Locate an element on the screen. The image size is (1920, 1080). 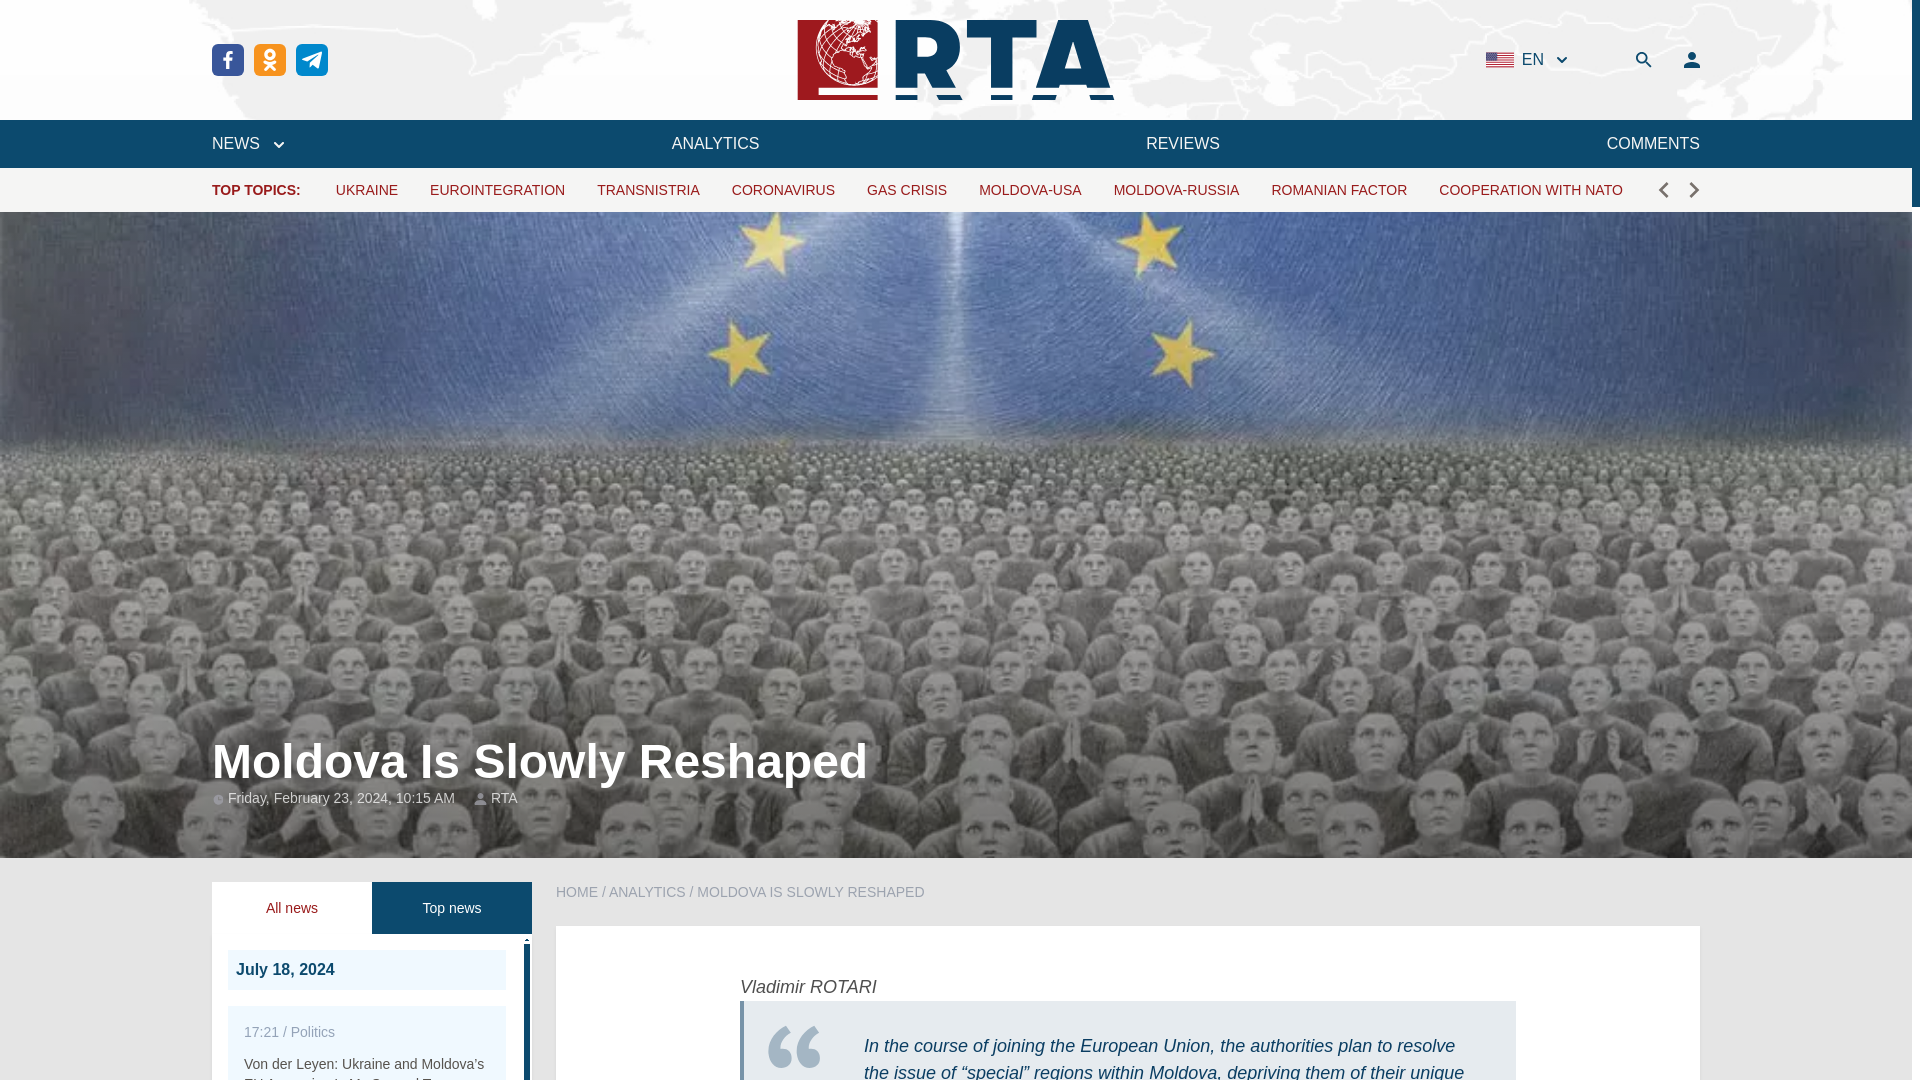
COOPERATION WITH NATO is located at coordinates (1530, 190).